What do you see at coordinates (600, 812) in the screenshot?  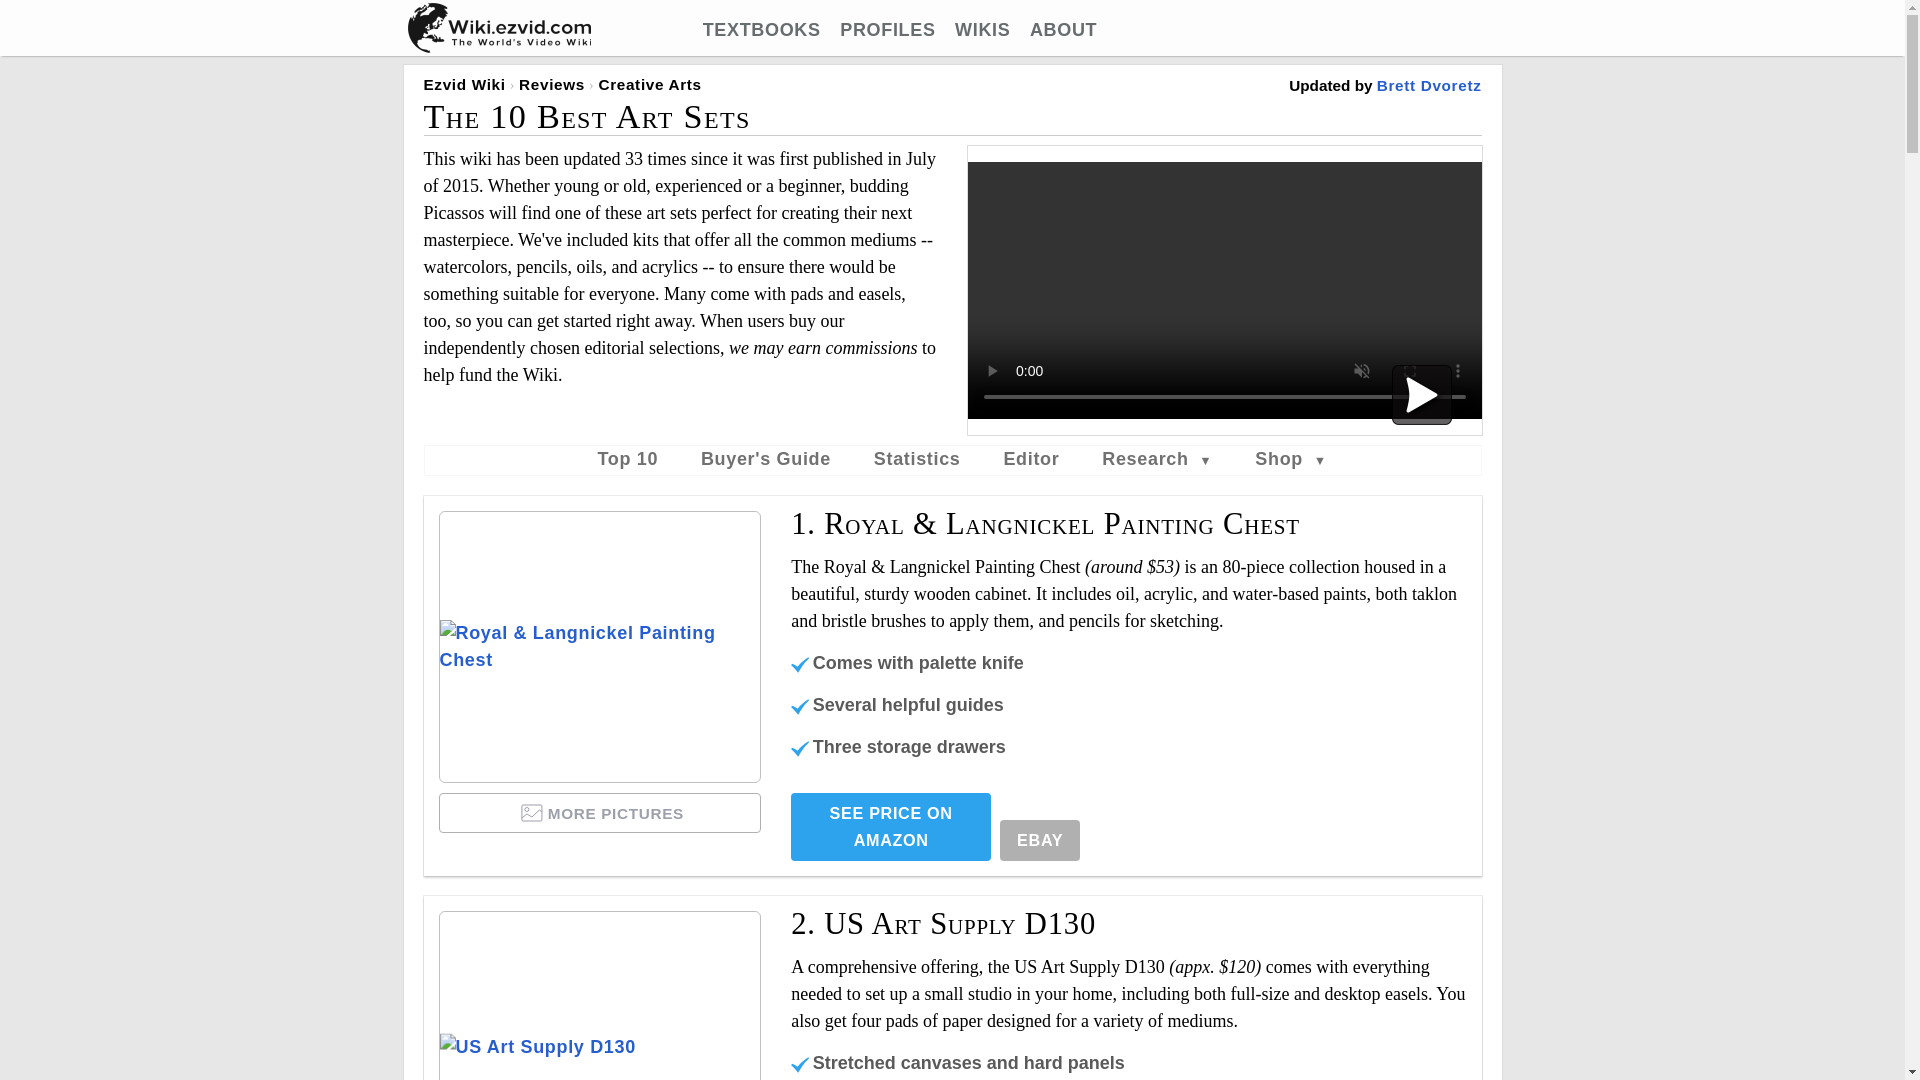 I see `MORE PICTURES` at bounding box center [600, 812].